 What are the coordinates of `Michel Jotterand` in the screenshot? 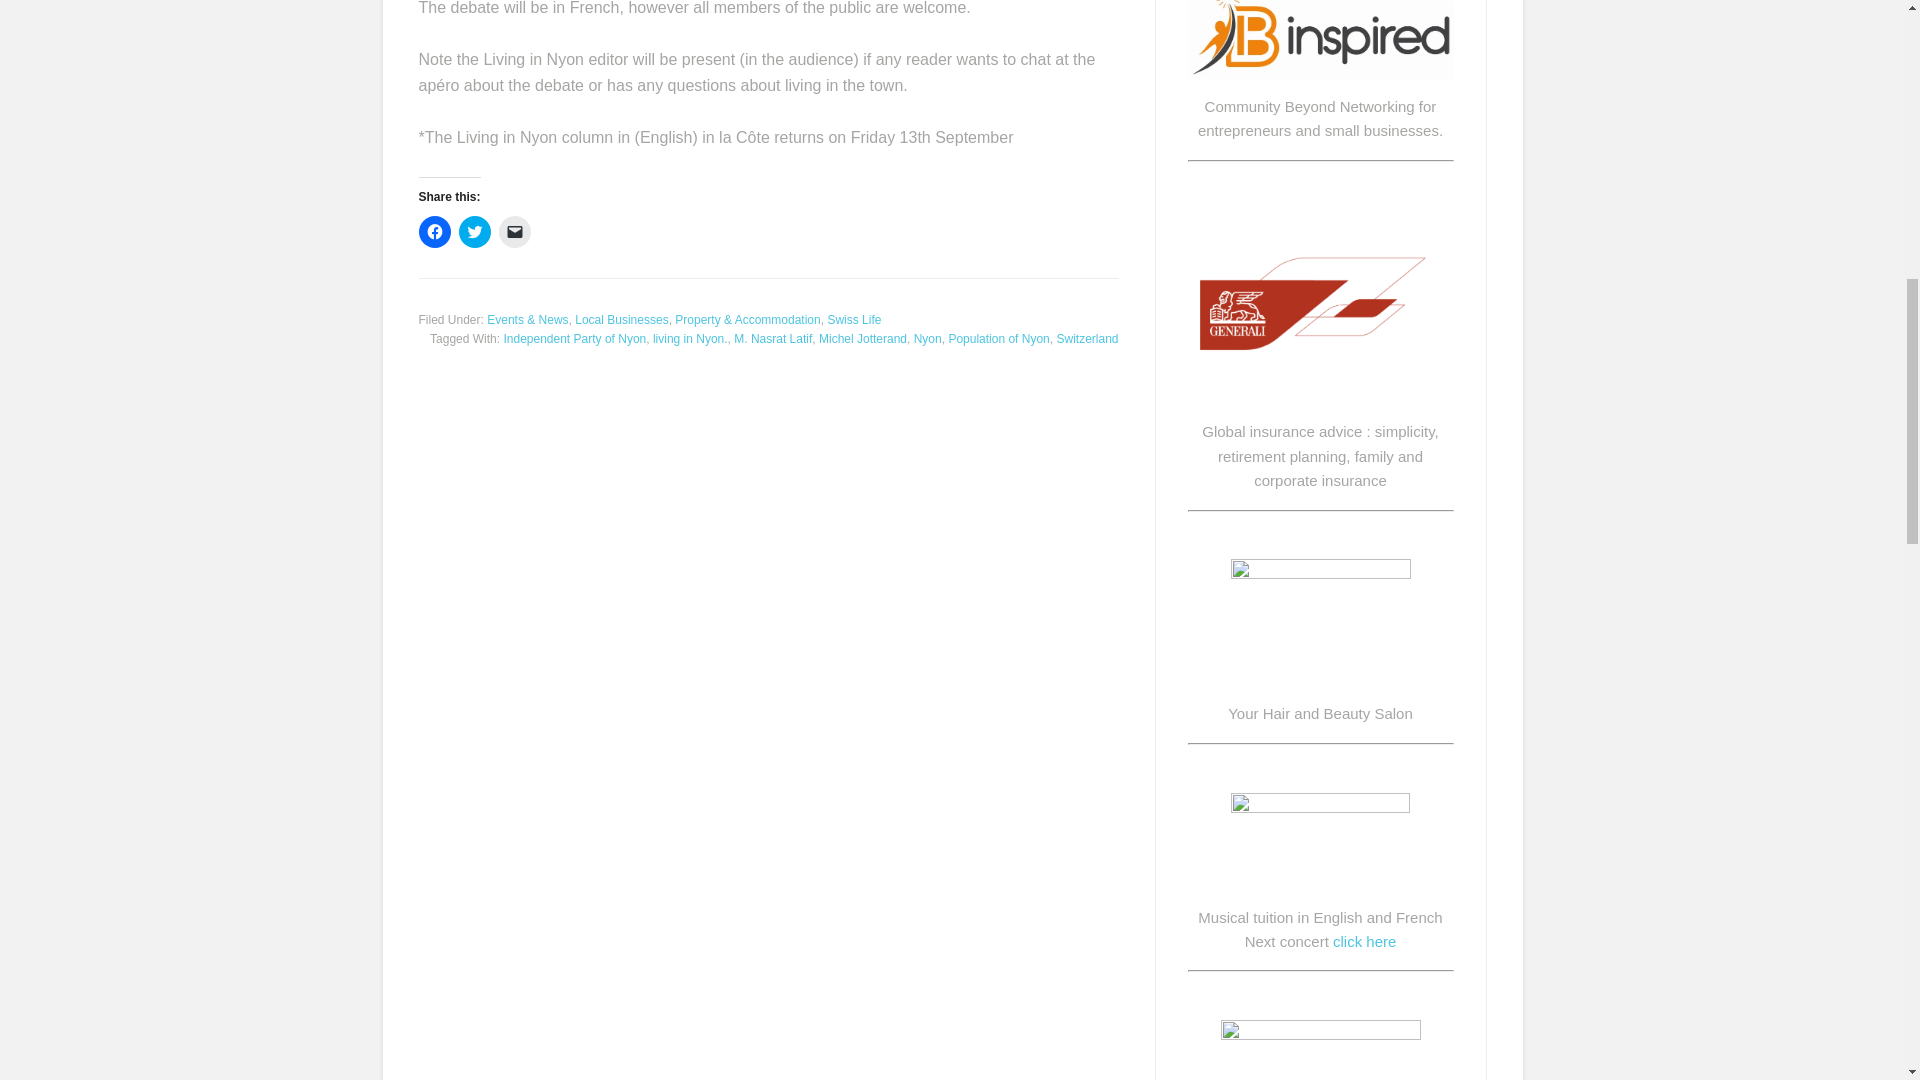 It's located at (862, 338).